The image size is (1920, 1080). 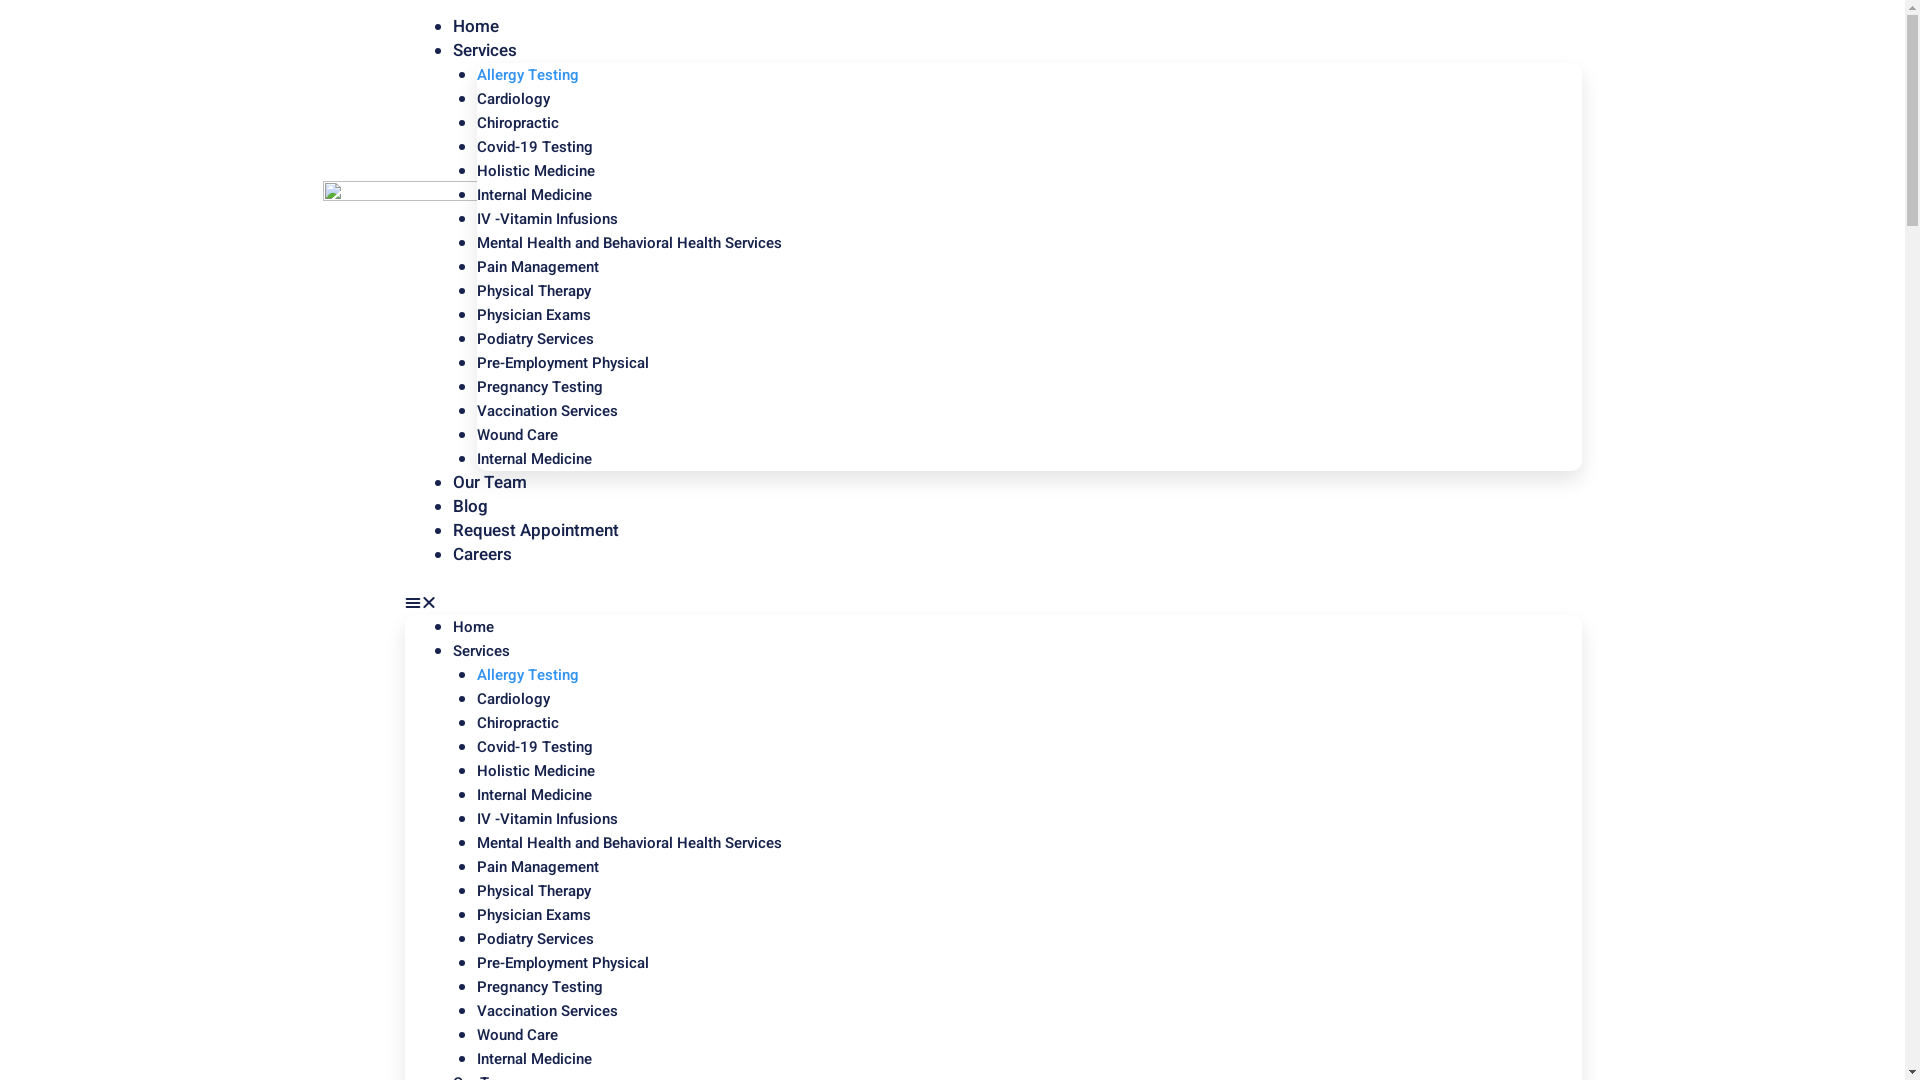 I want to click on Chiropractic, so click(x=518, y=123).